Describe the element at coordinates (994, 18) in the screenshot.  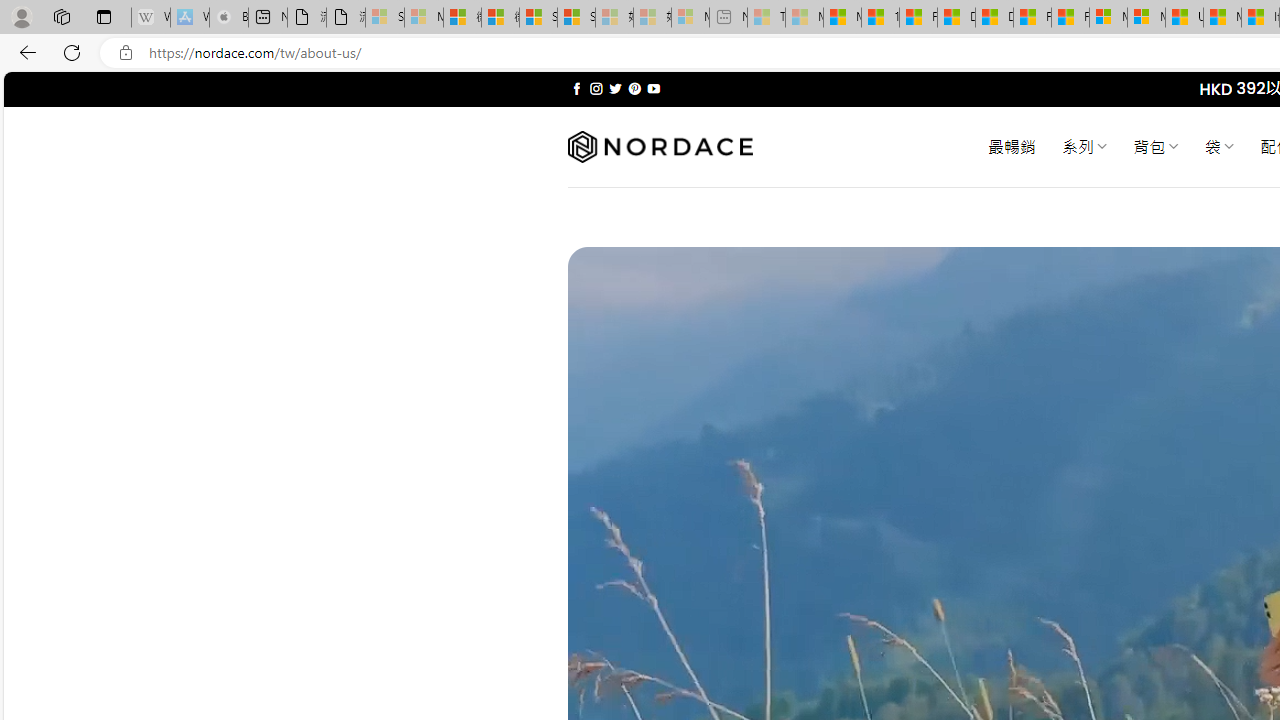
I see `Drinking tea every day is proven to delay biological aging` at that location.